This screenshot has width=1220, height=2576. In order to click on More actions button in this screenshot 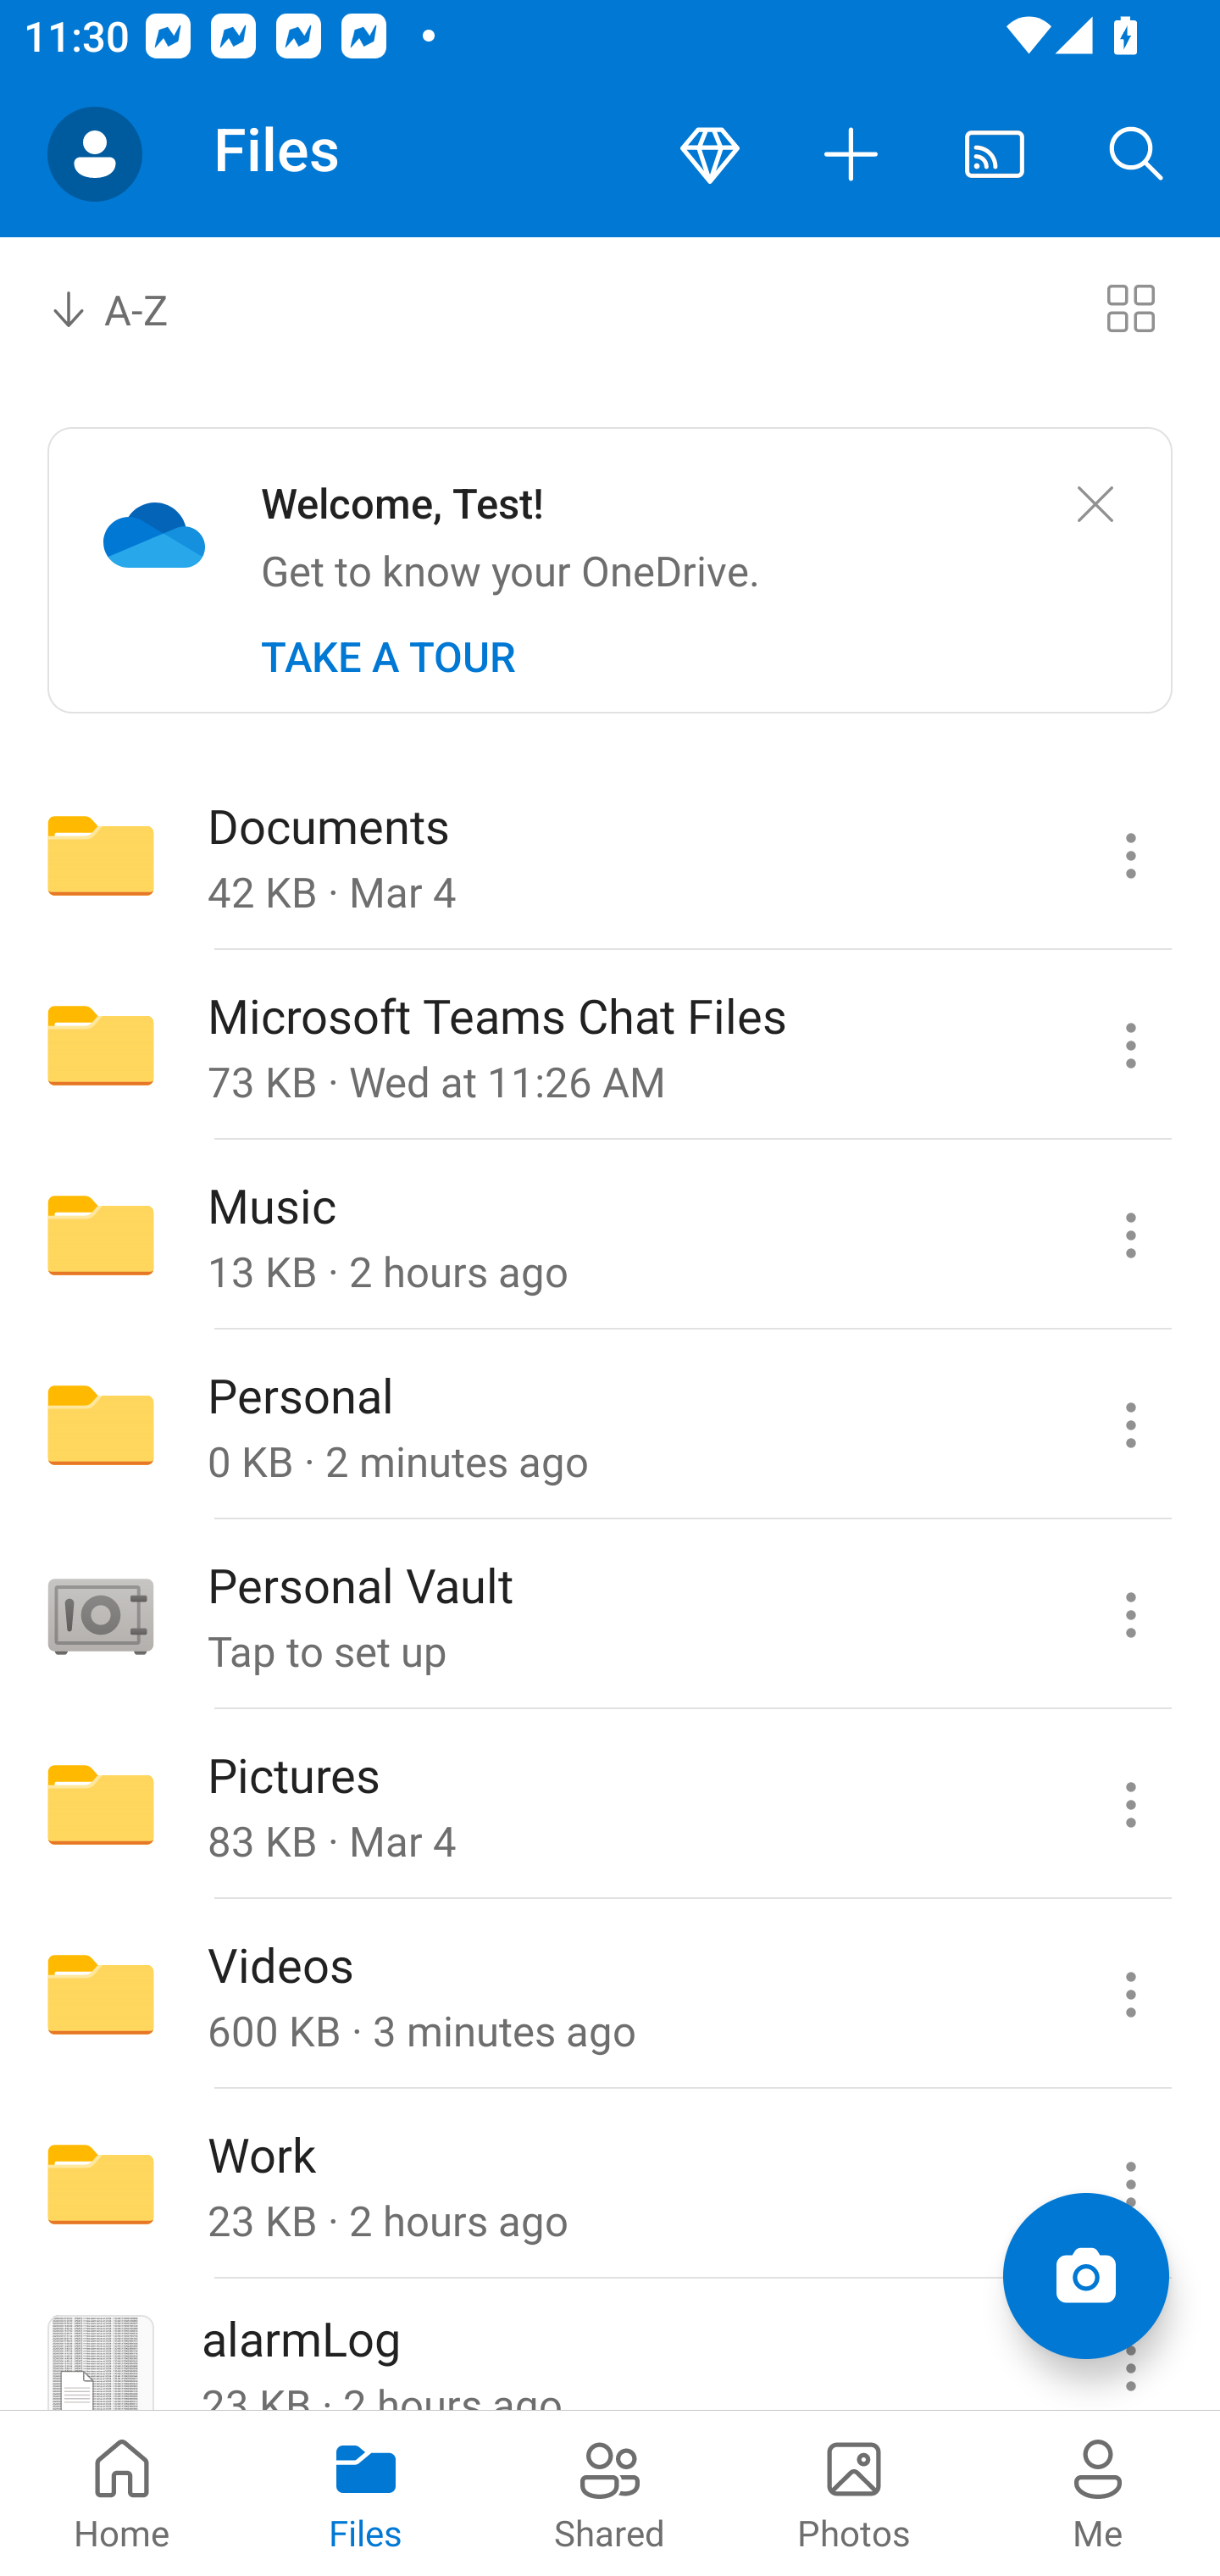, I will do `click(852, 154)`.